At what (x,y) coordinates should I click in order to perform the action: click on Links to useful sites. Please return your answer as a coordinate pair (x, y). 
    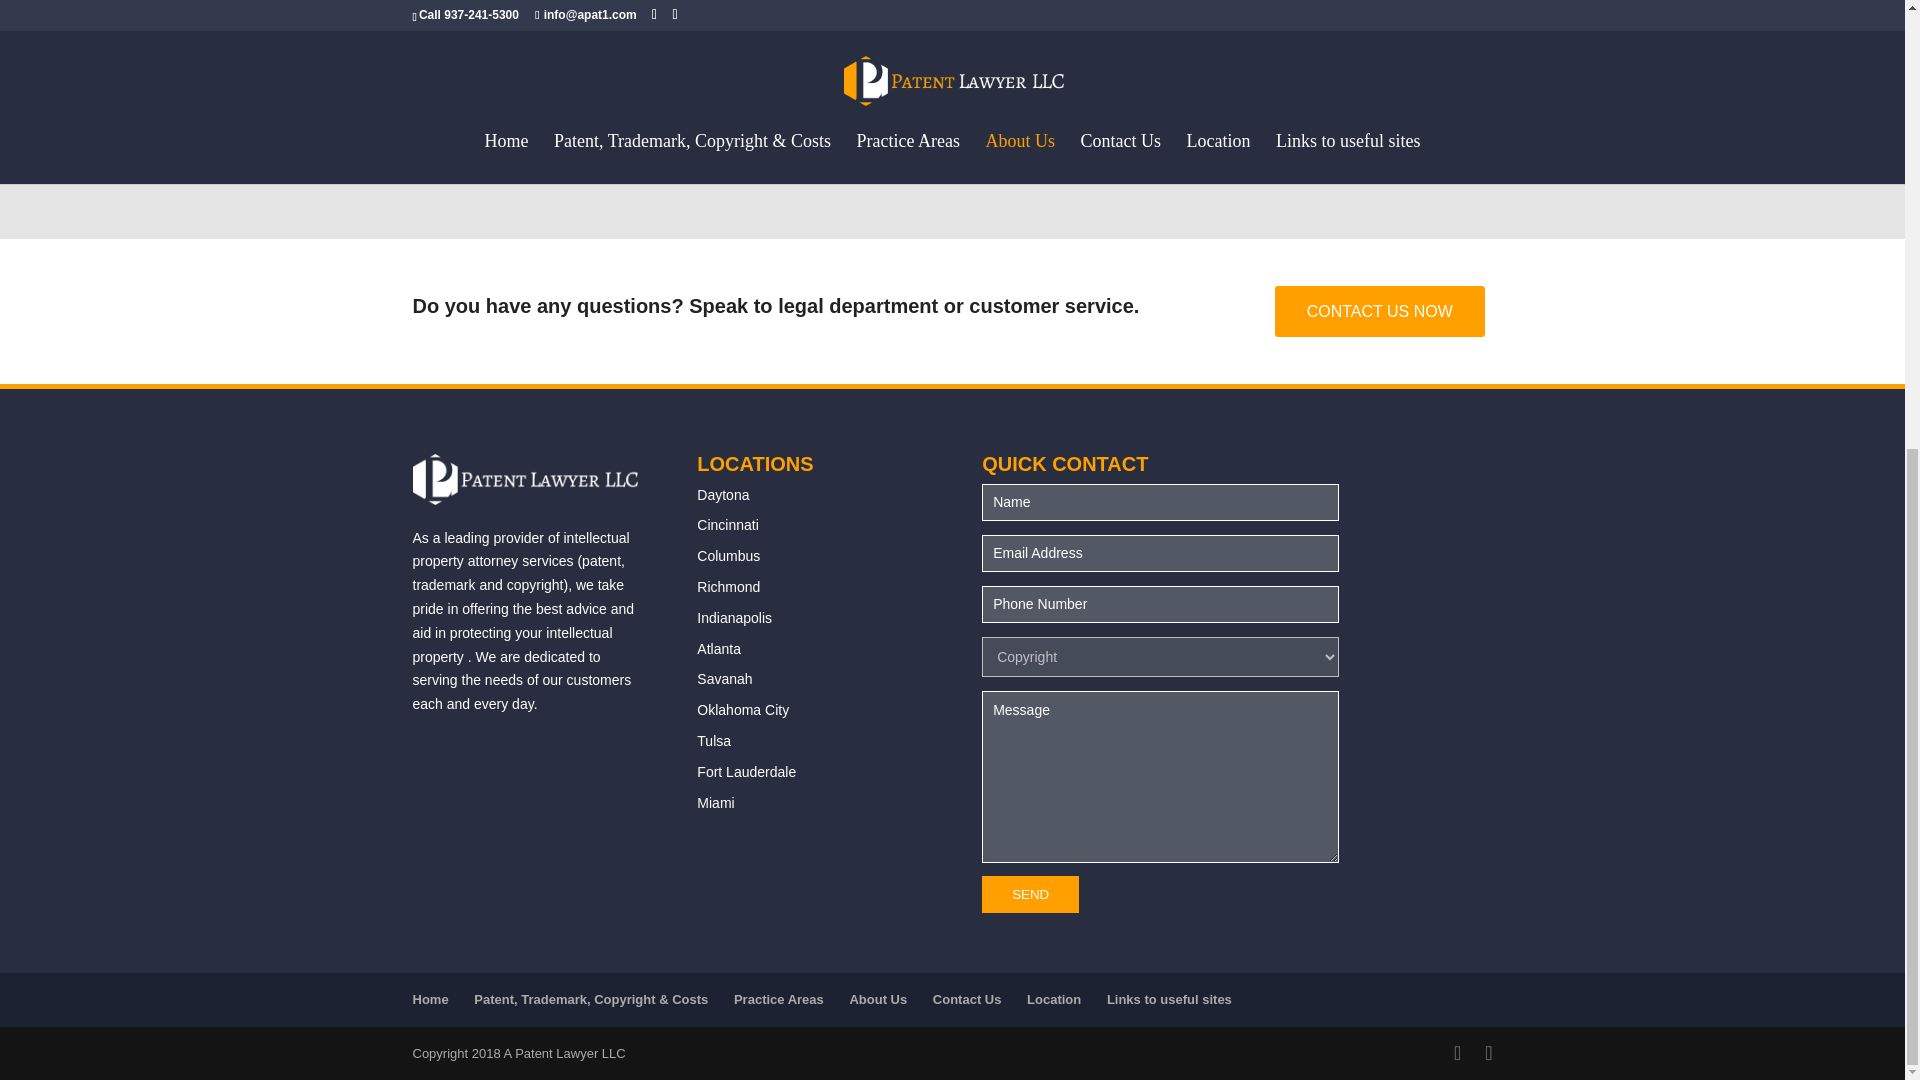
    Looking at the image, I should click on (1170, 999).